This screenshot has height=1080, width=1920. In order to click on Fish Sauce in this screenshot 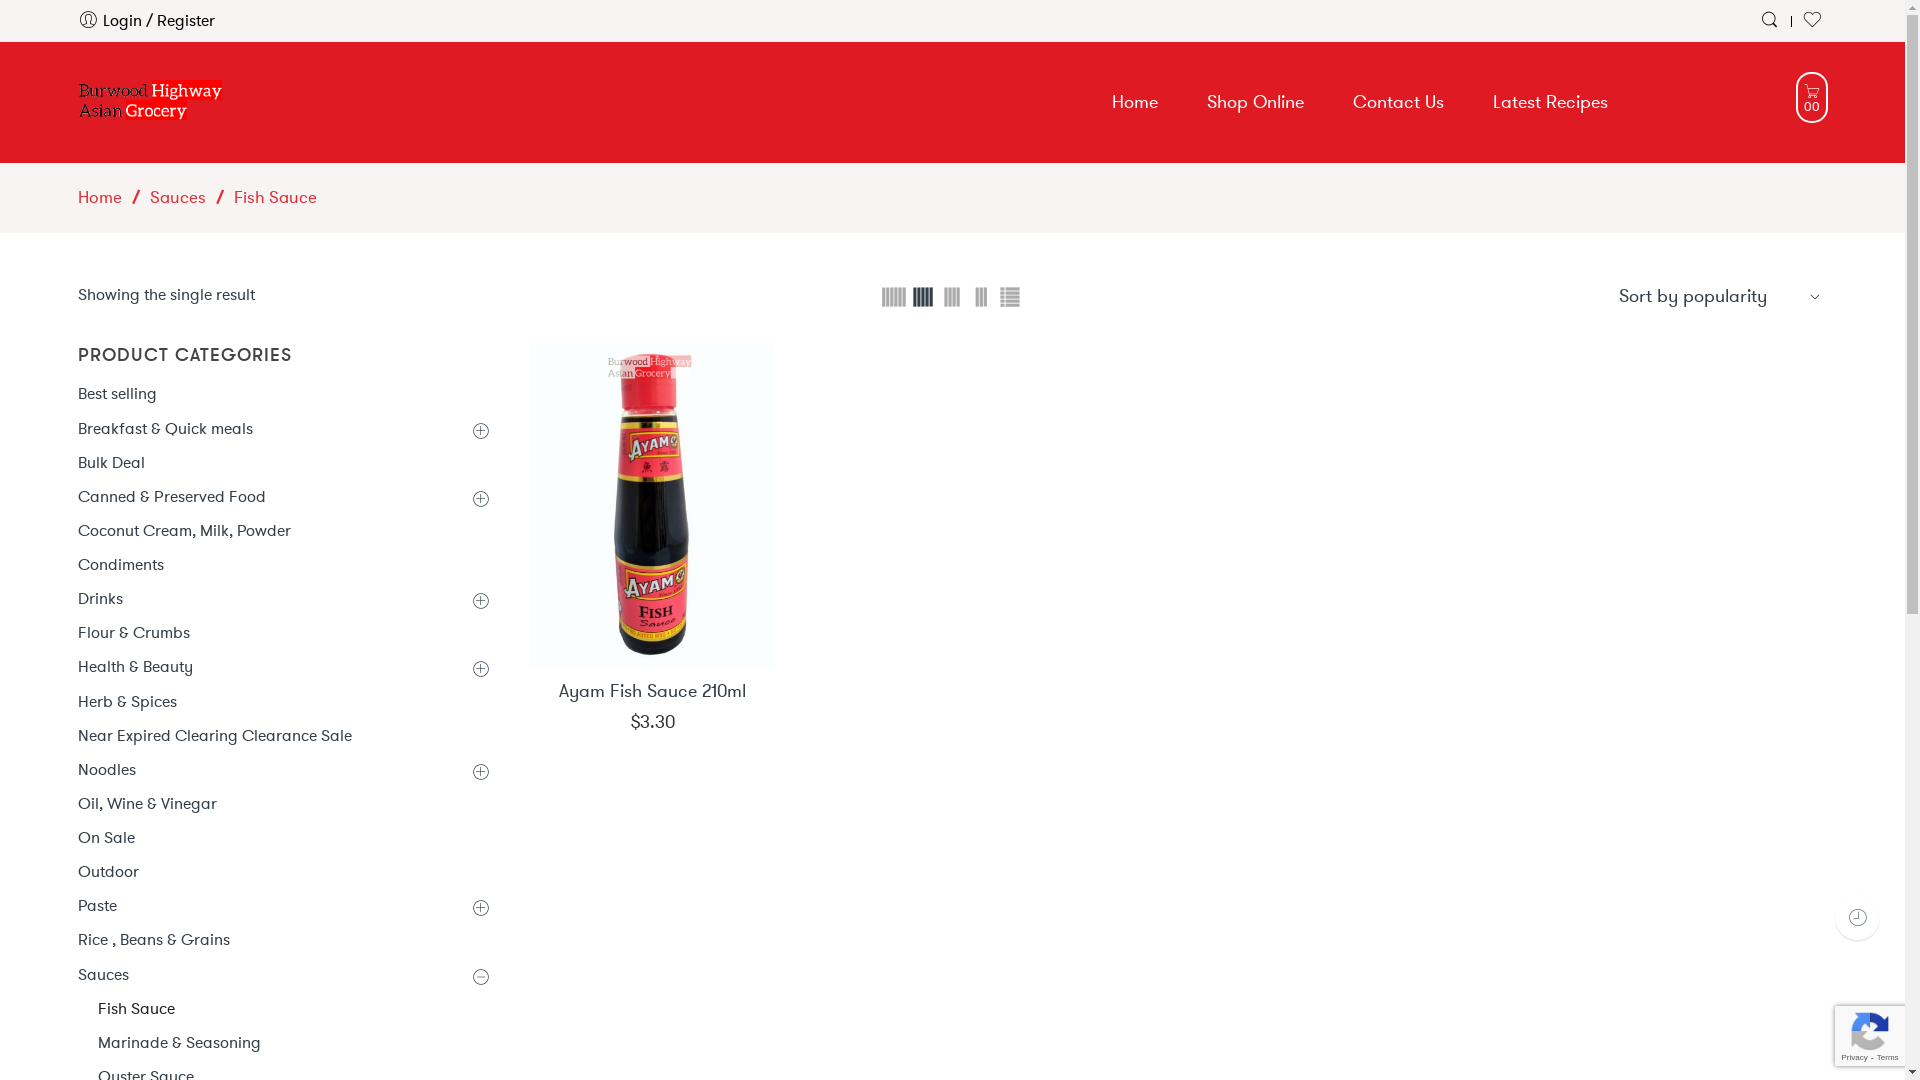, I will do `click(294, 1008)`.